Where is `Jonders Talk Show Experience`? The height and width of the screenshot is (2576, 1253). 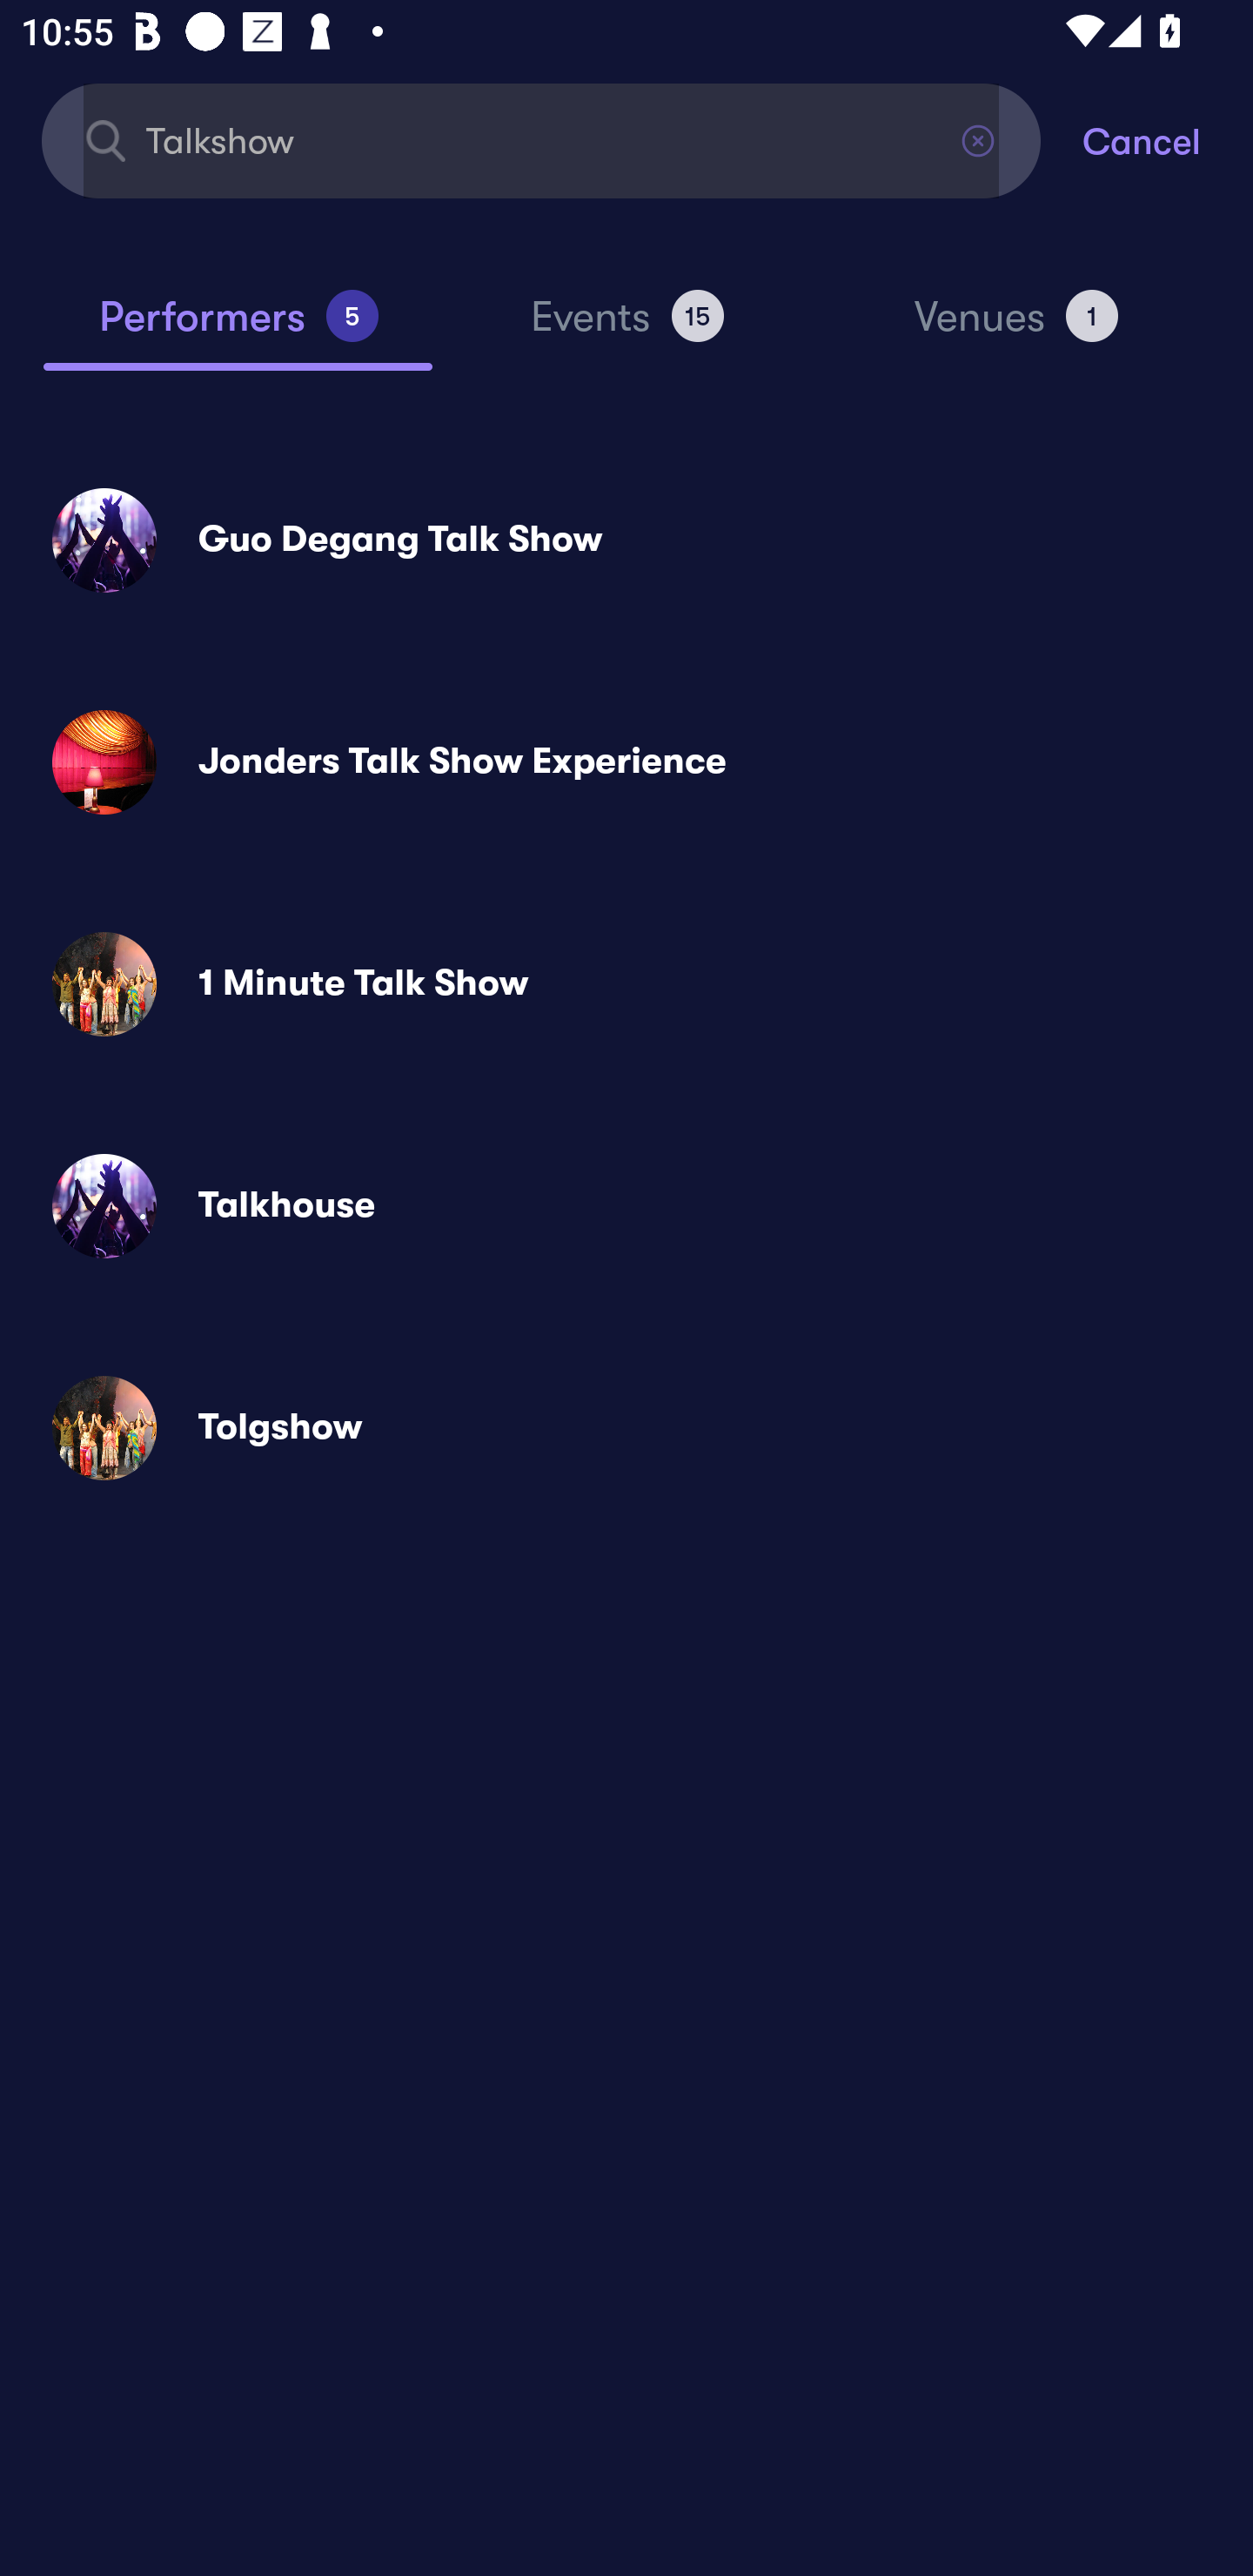
Jonders Talk Show Experience is located at coordinates (626, 762).